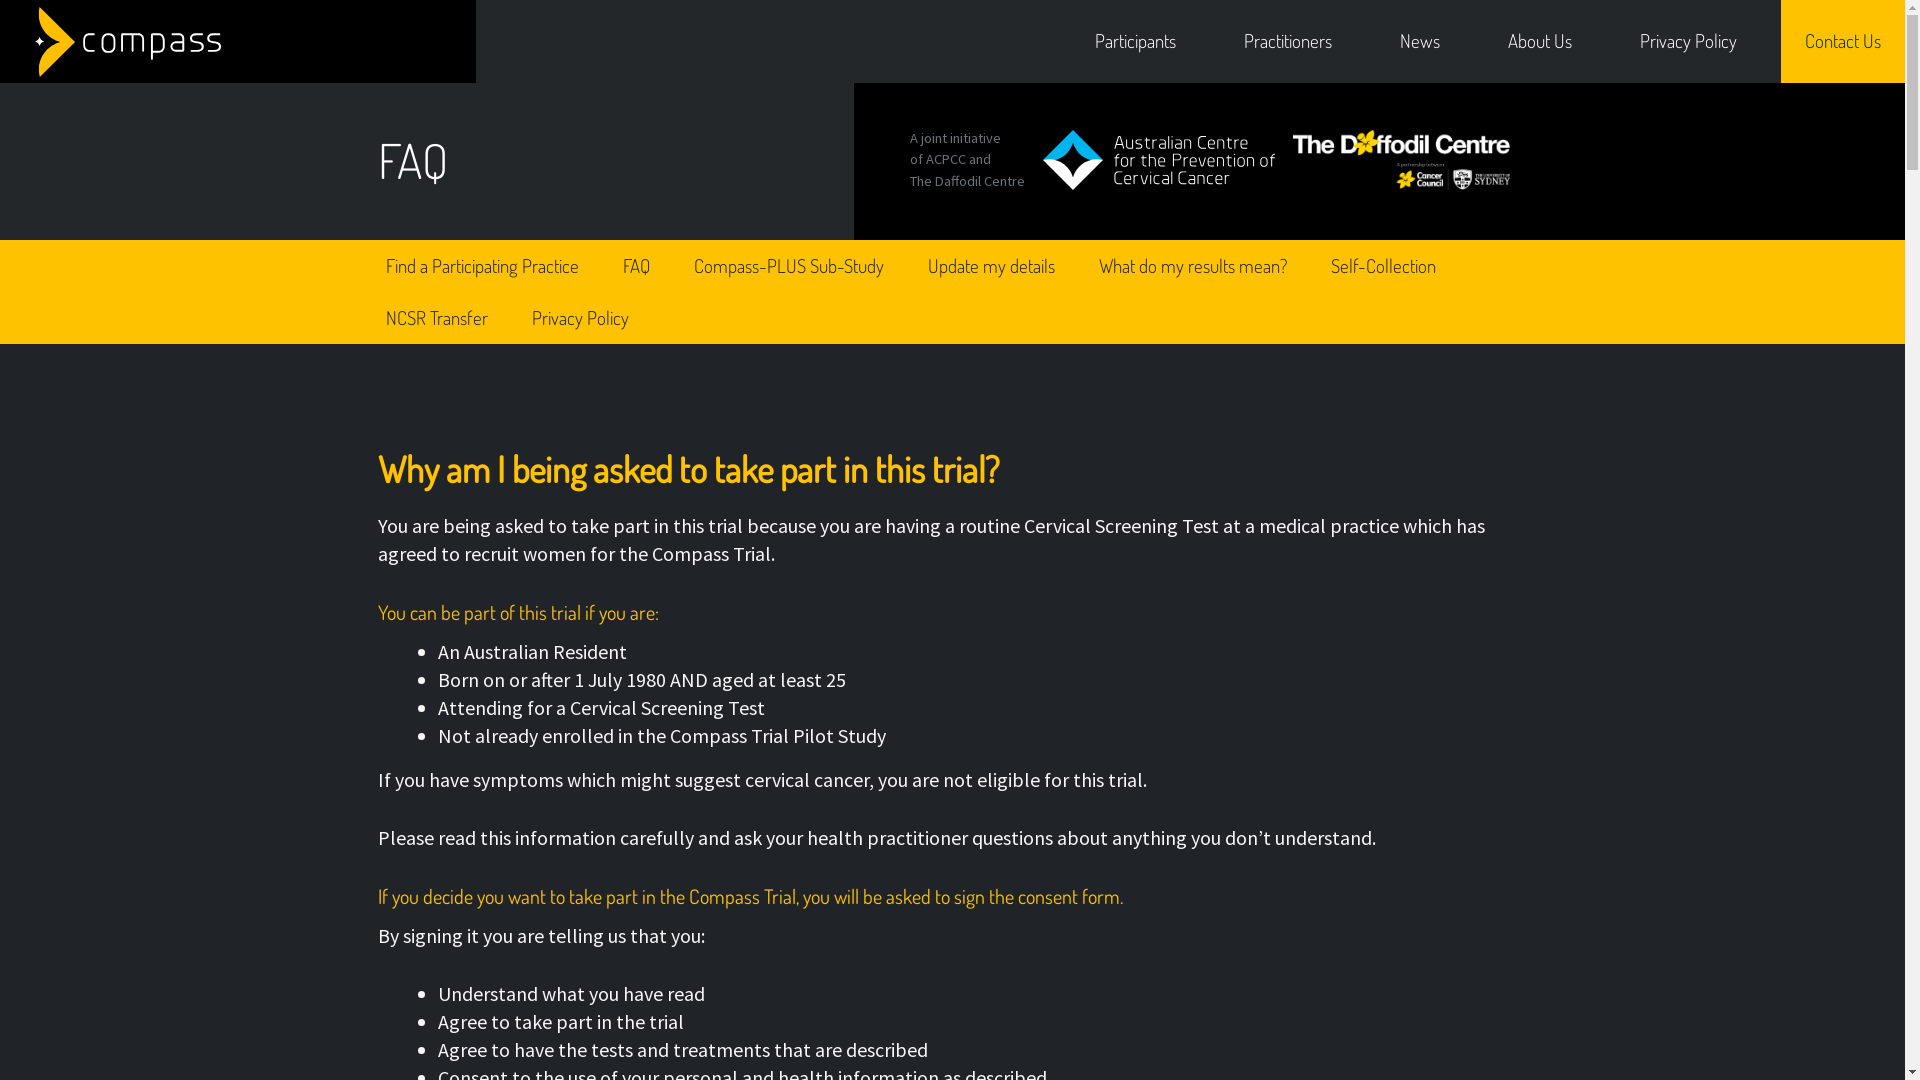 The height and width of the screenshot is (1080, 1920). I want to click on Find a Participating Practice, so click(482, 266).